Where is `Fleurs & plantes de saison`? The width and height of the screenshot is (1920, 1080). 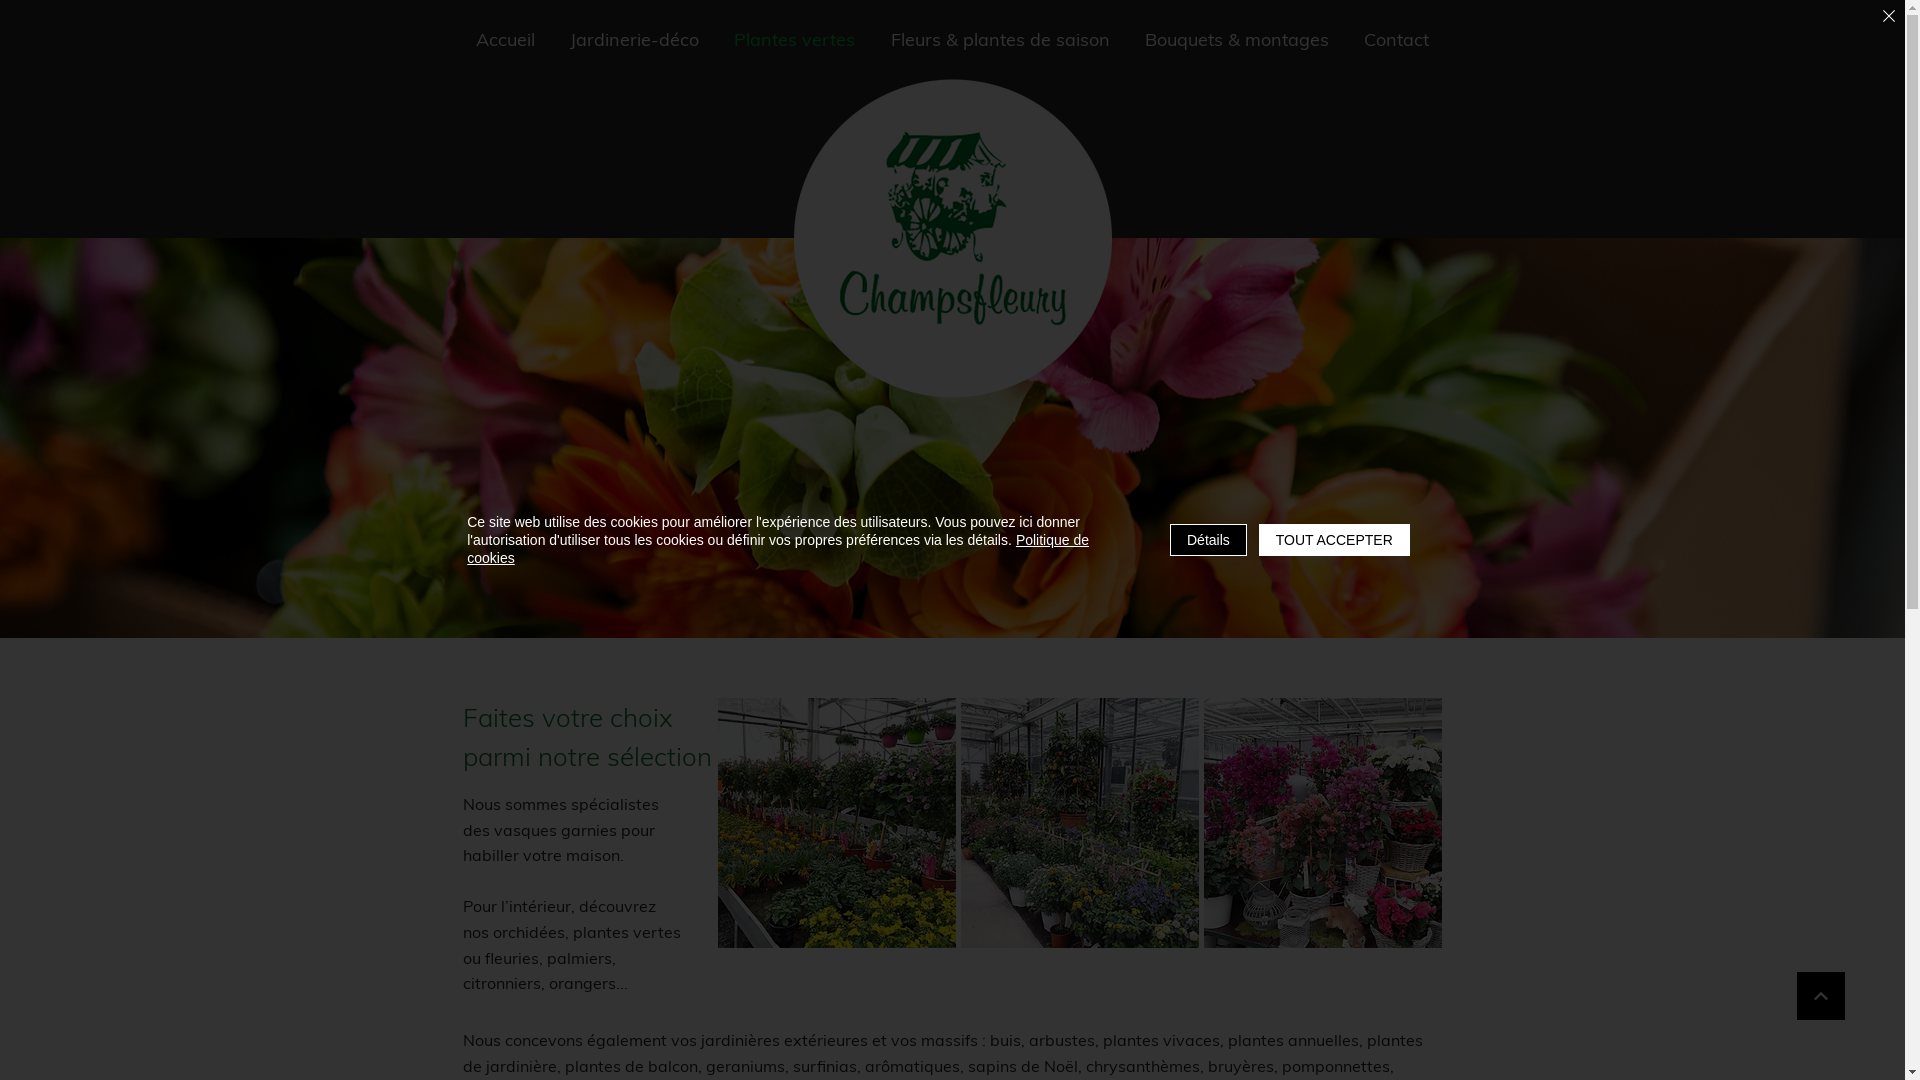 Fleurs & plantes de saison is located at coordinates (1000, 40).